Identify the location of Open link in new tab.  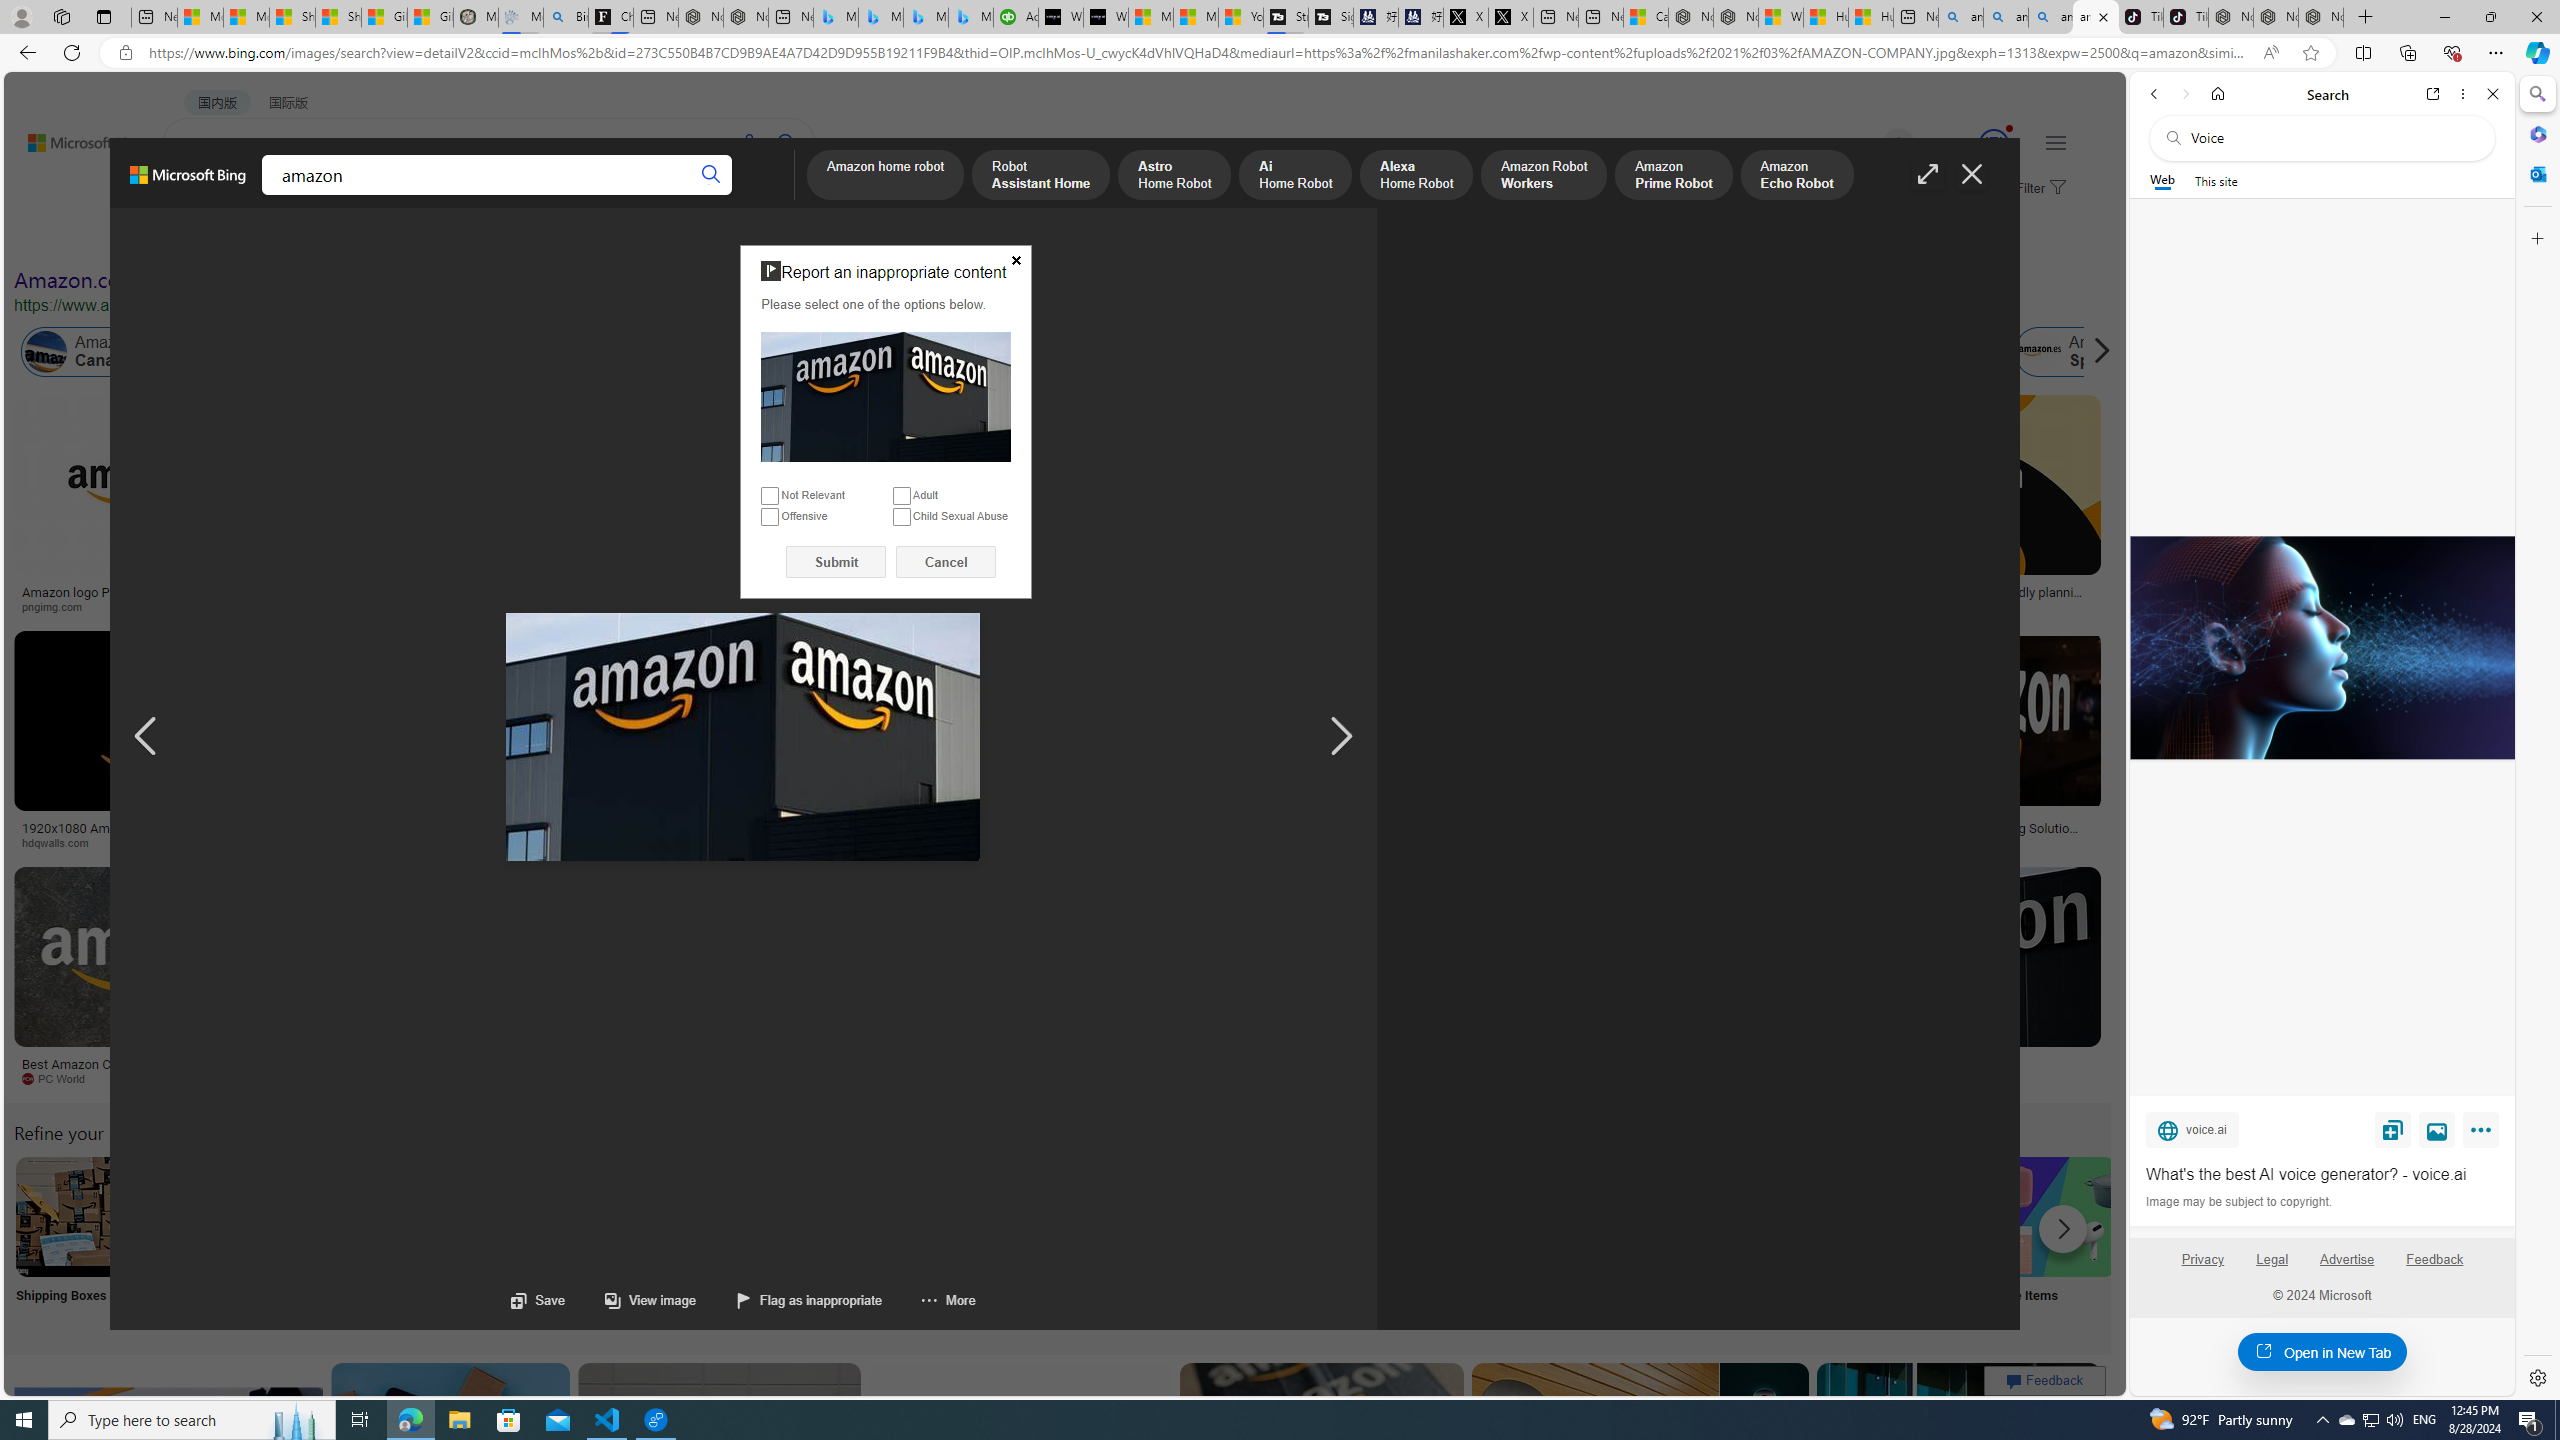
(2433, 94).